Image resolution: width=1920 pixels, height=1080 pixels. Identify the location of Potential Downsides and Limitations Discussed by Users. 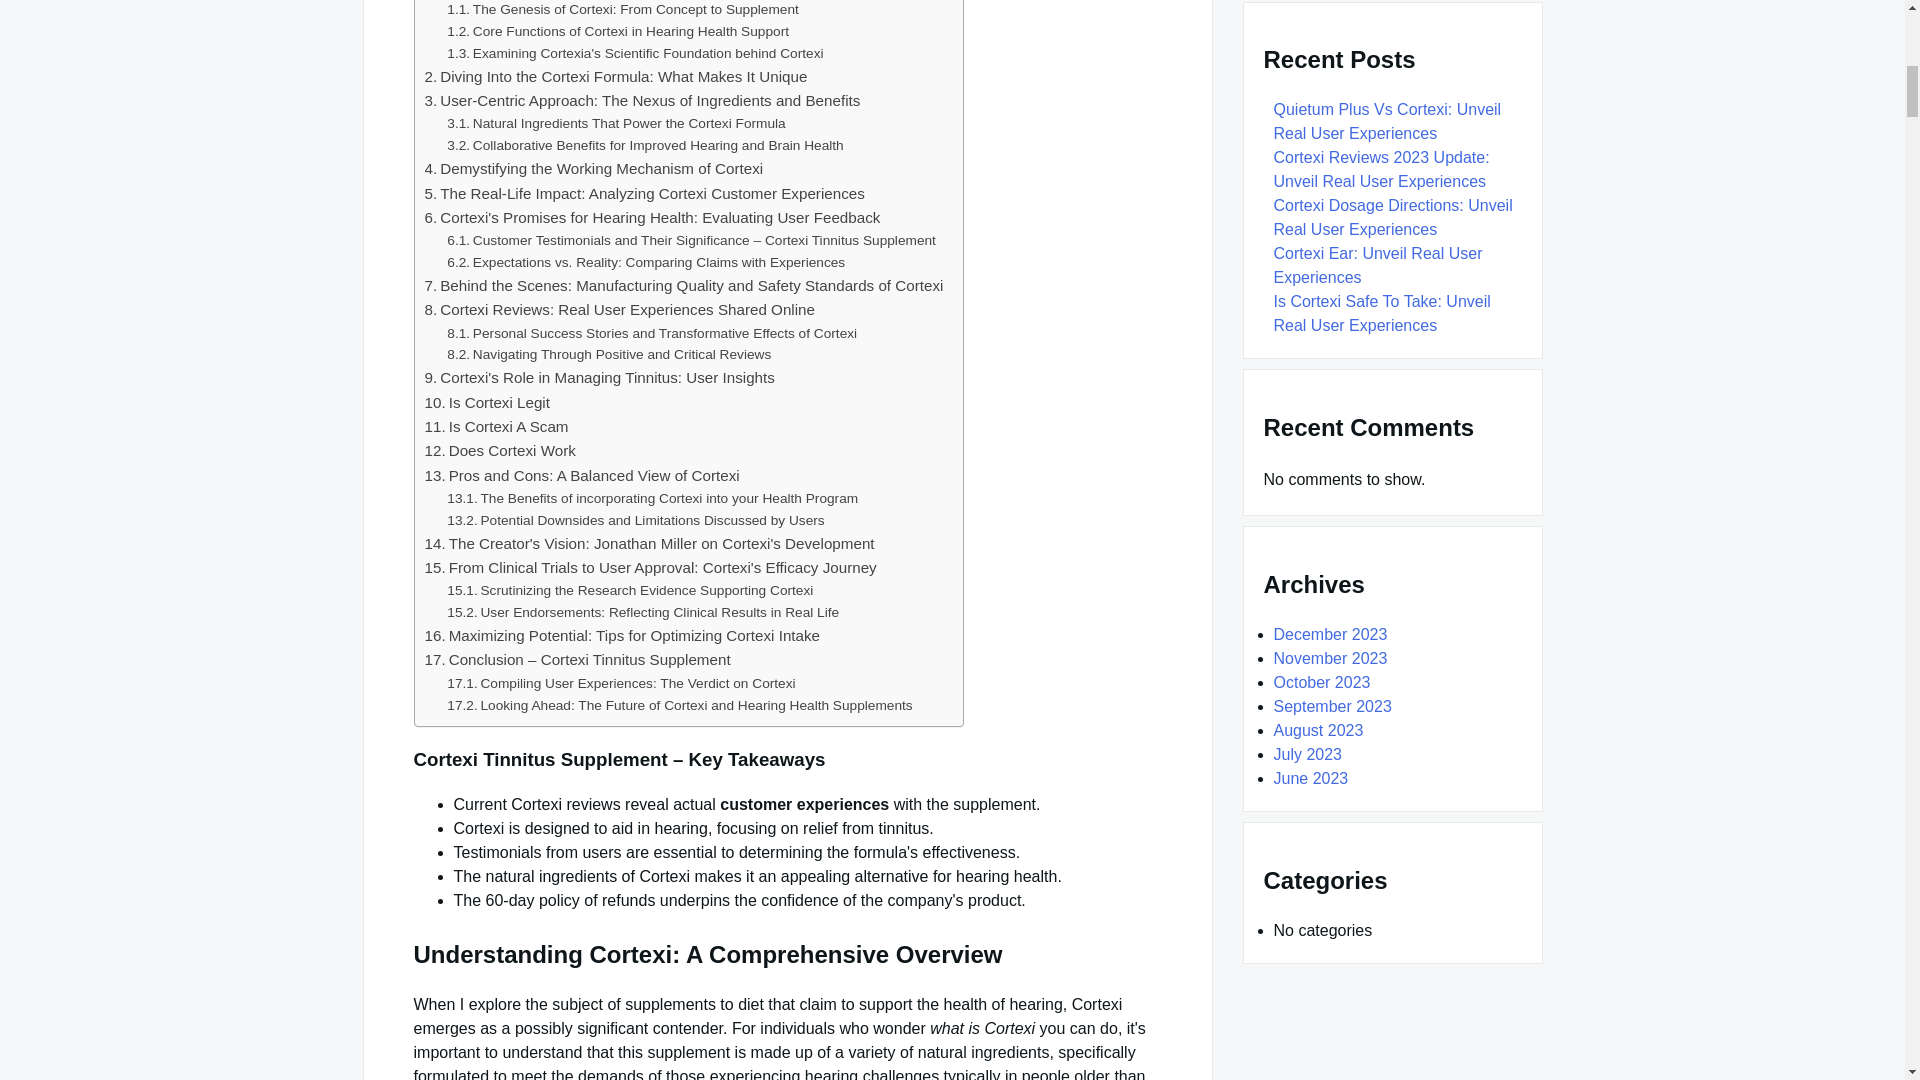
(635, 520).